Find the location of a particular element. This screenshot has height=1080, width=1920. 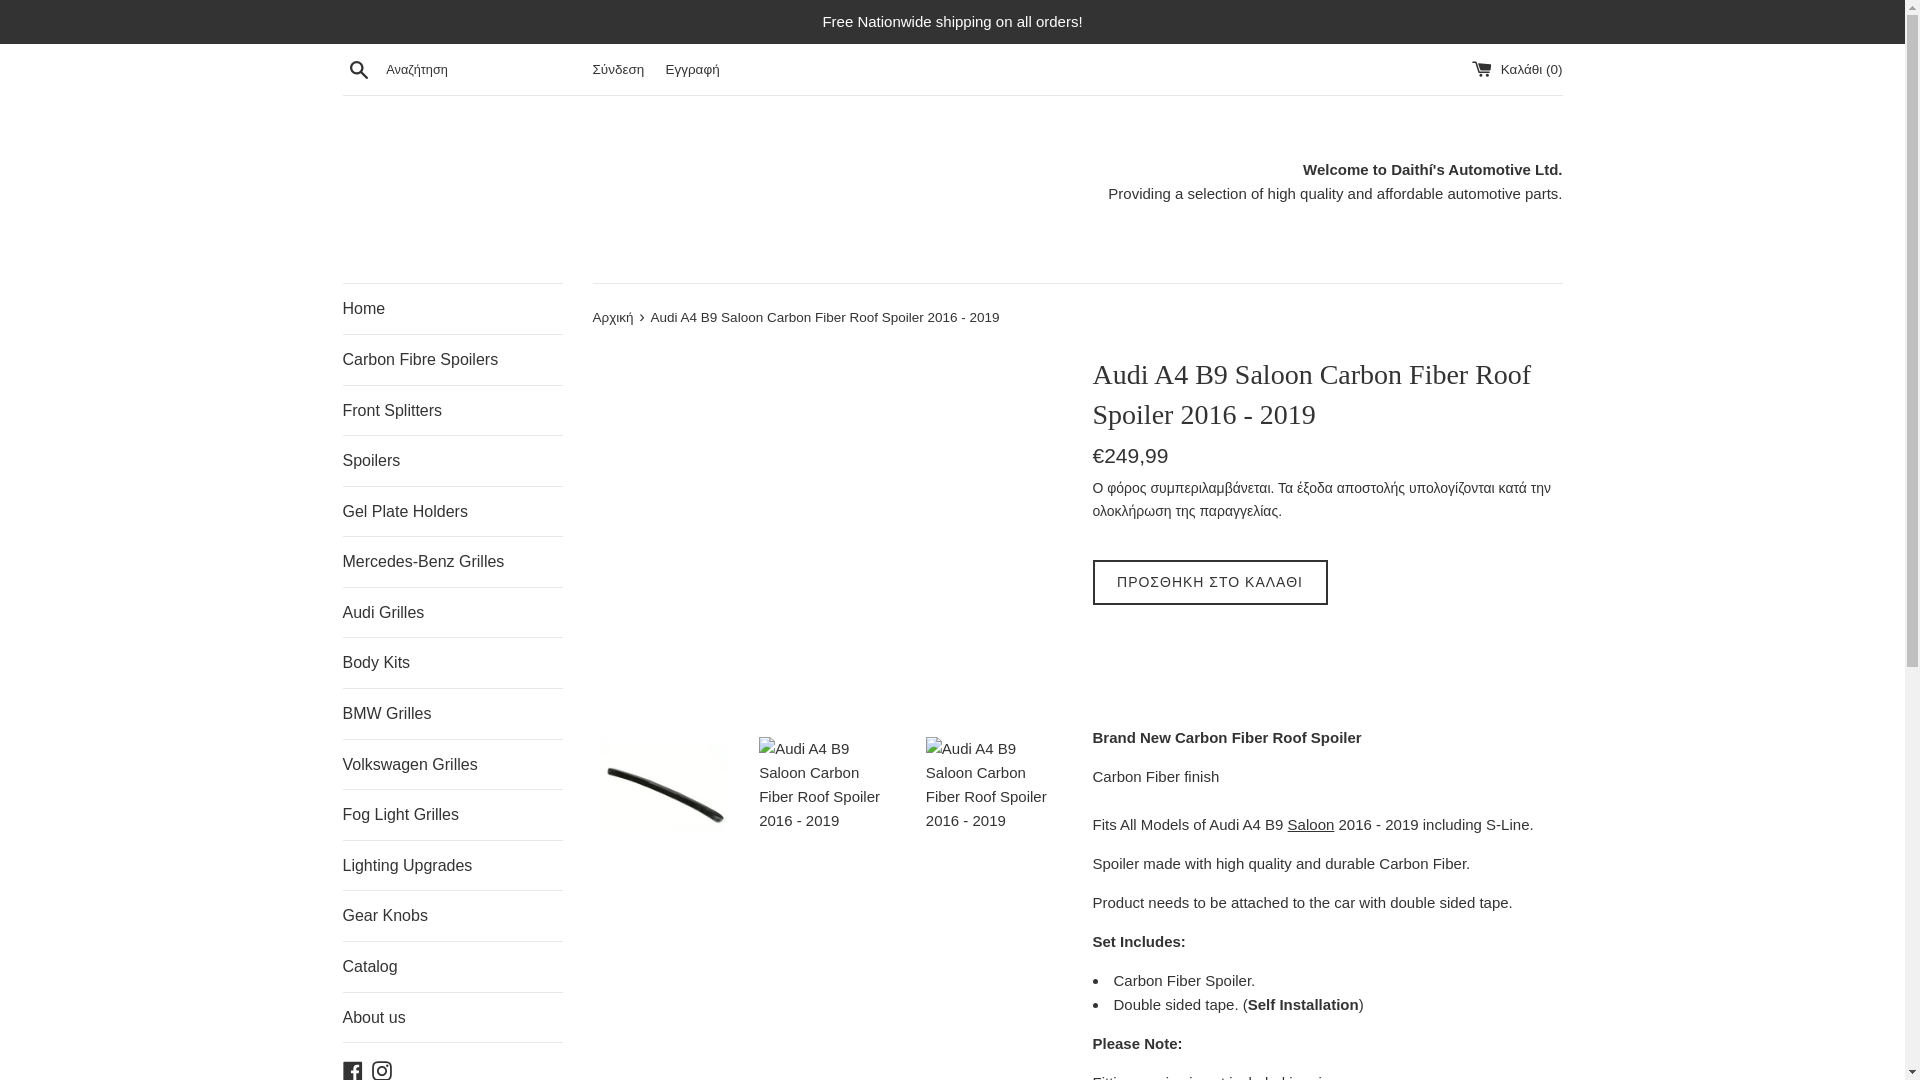

Lighting Upgrades is located at coordinates (452, 866).